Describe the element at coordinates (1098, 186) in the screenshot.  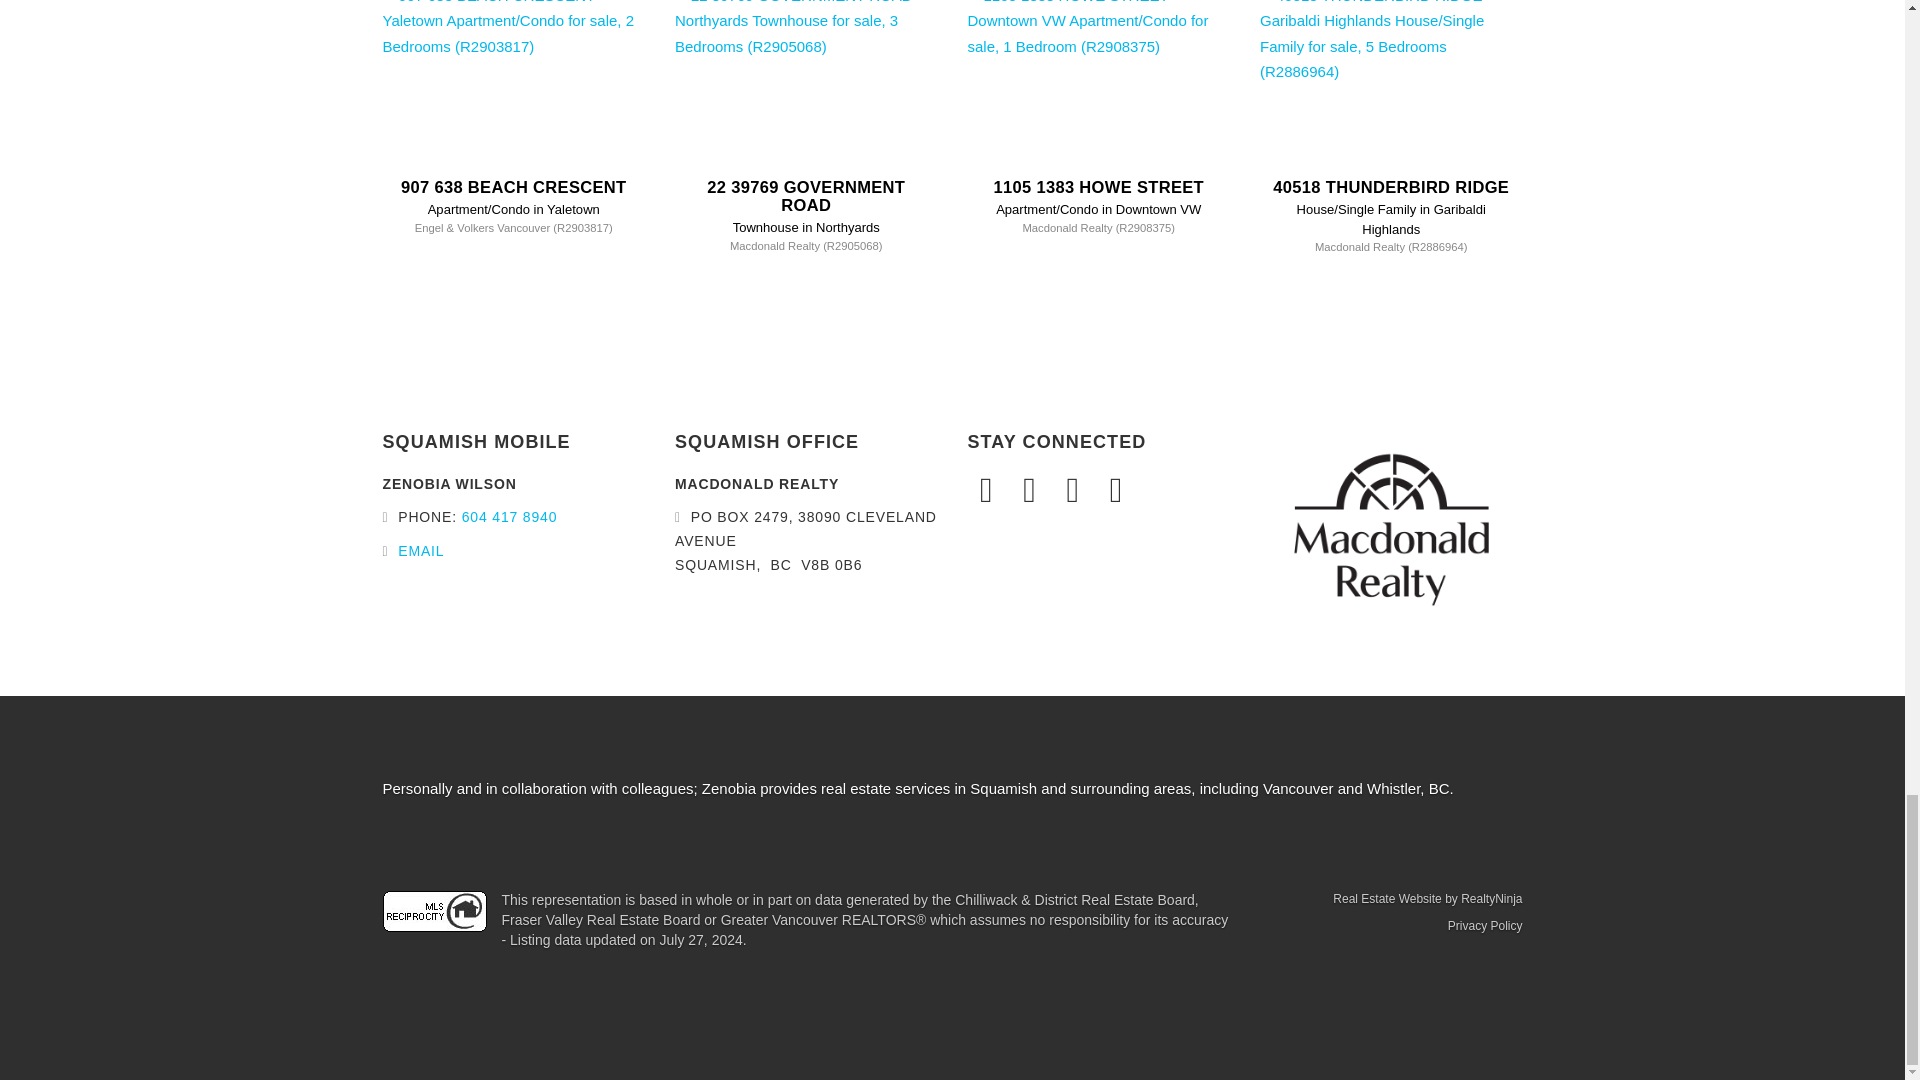
I see `1105 1383 HOWE STREET` at that location.